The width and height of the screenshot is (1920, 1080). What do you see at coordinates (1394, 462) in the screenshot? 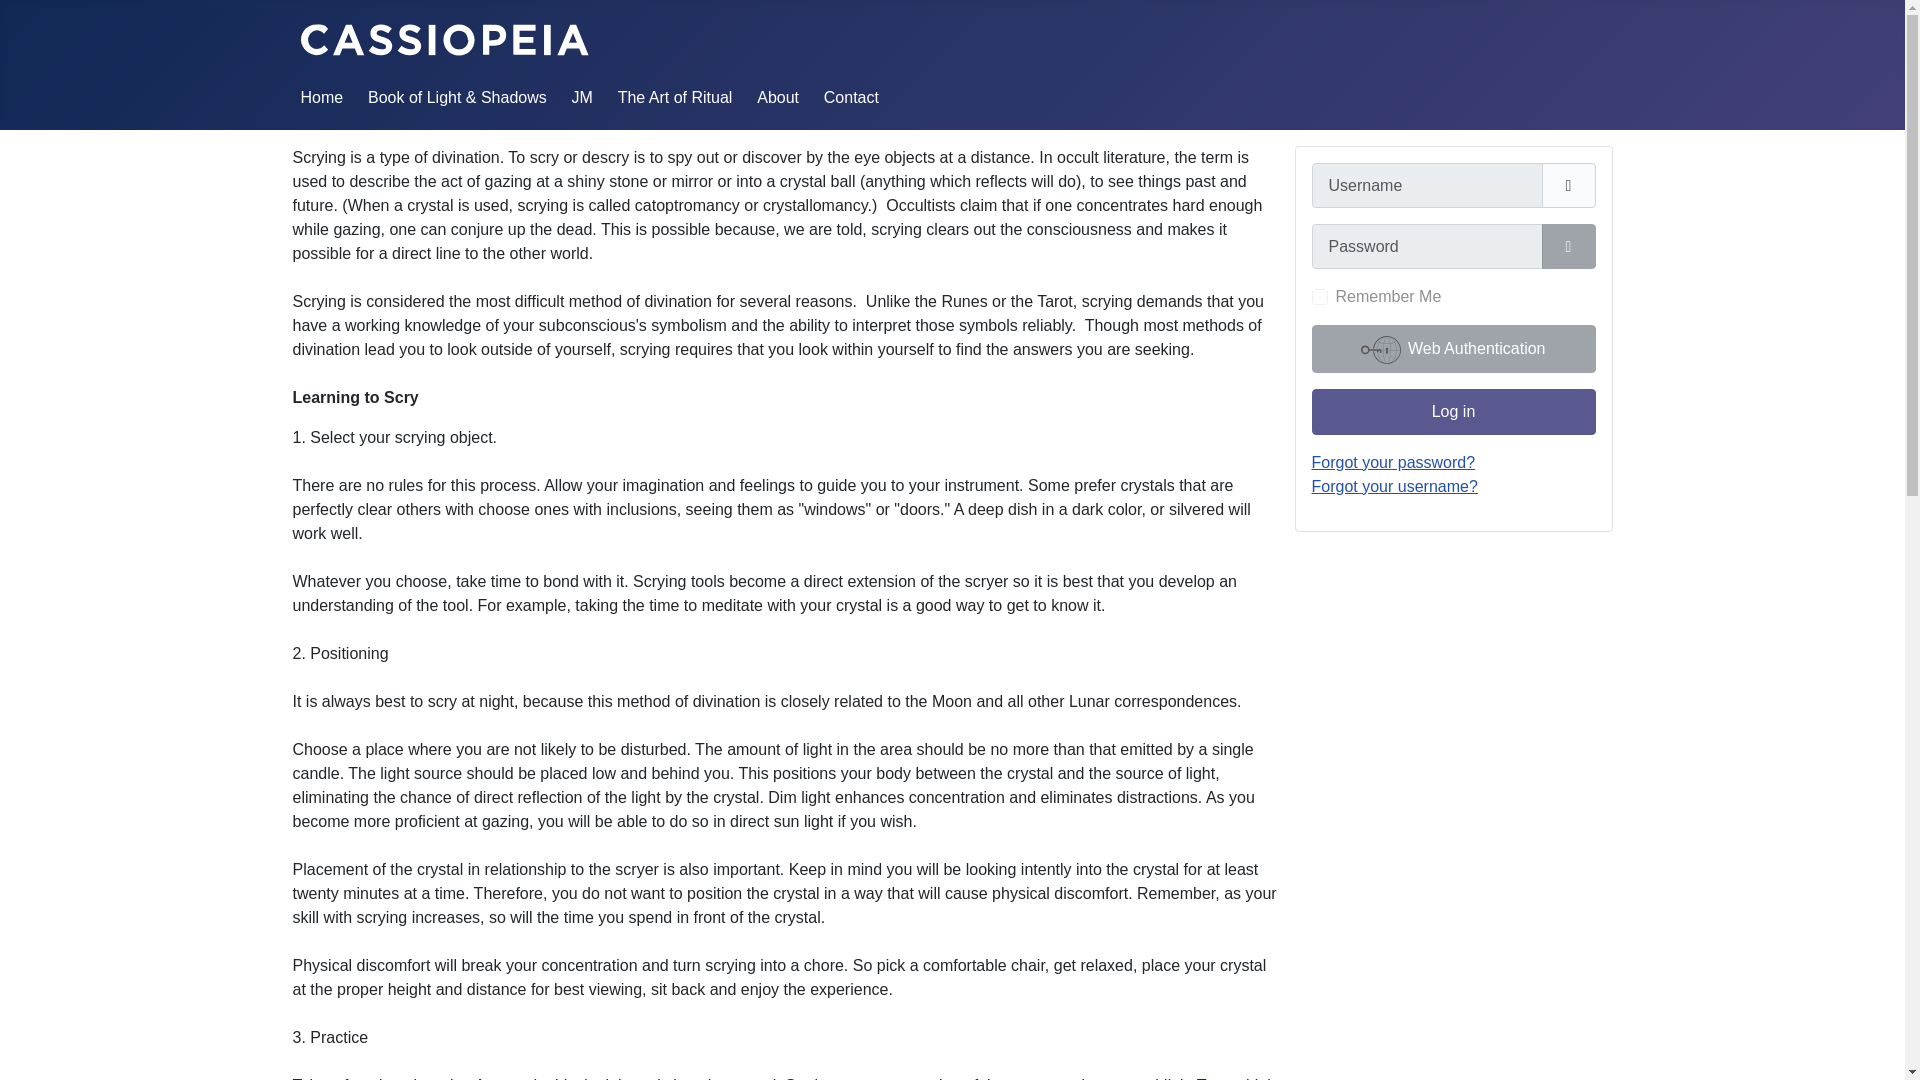
I see `Forgot your password?` at bounding box center [1394, 462].